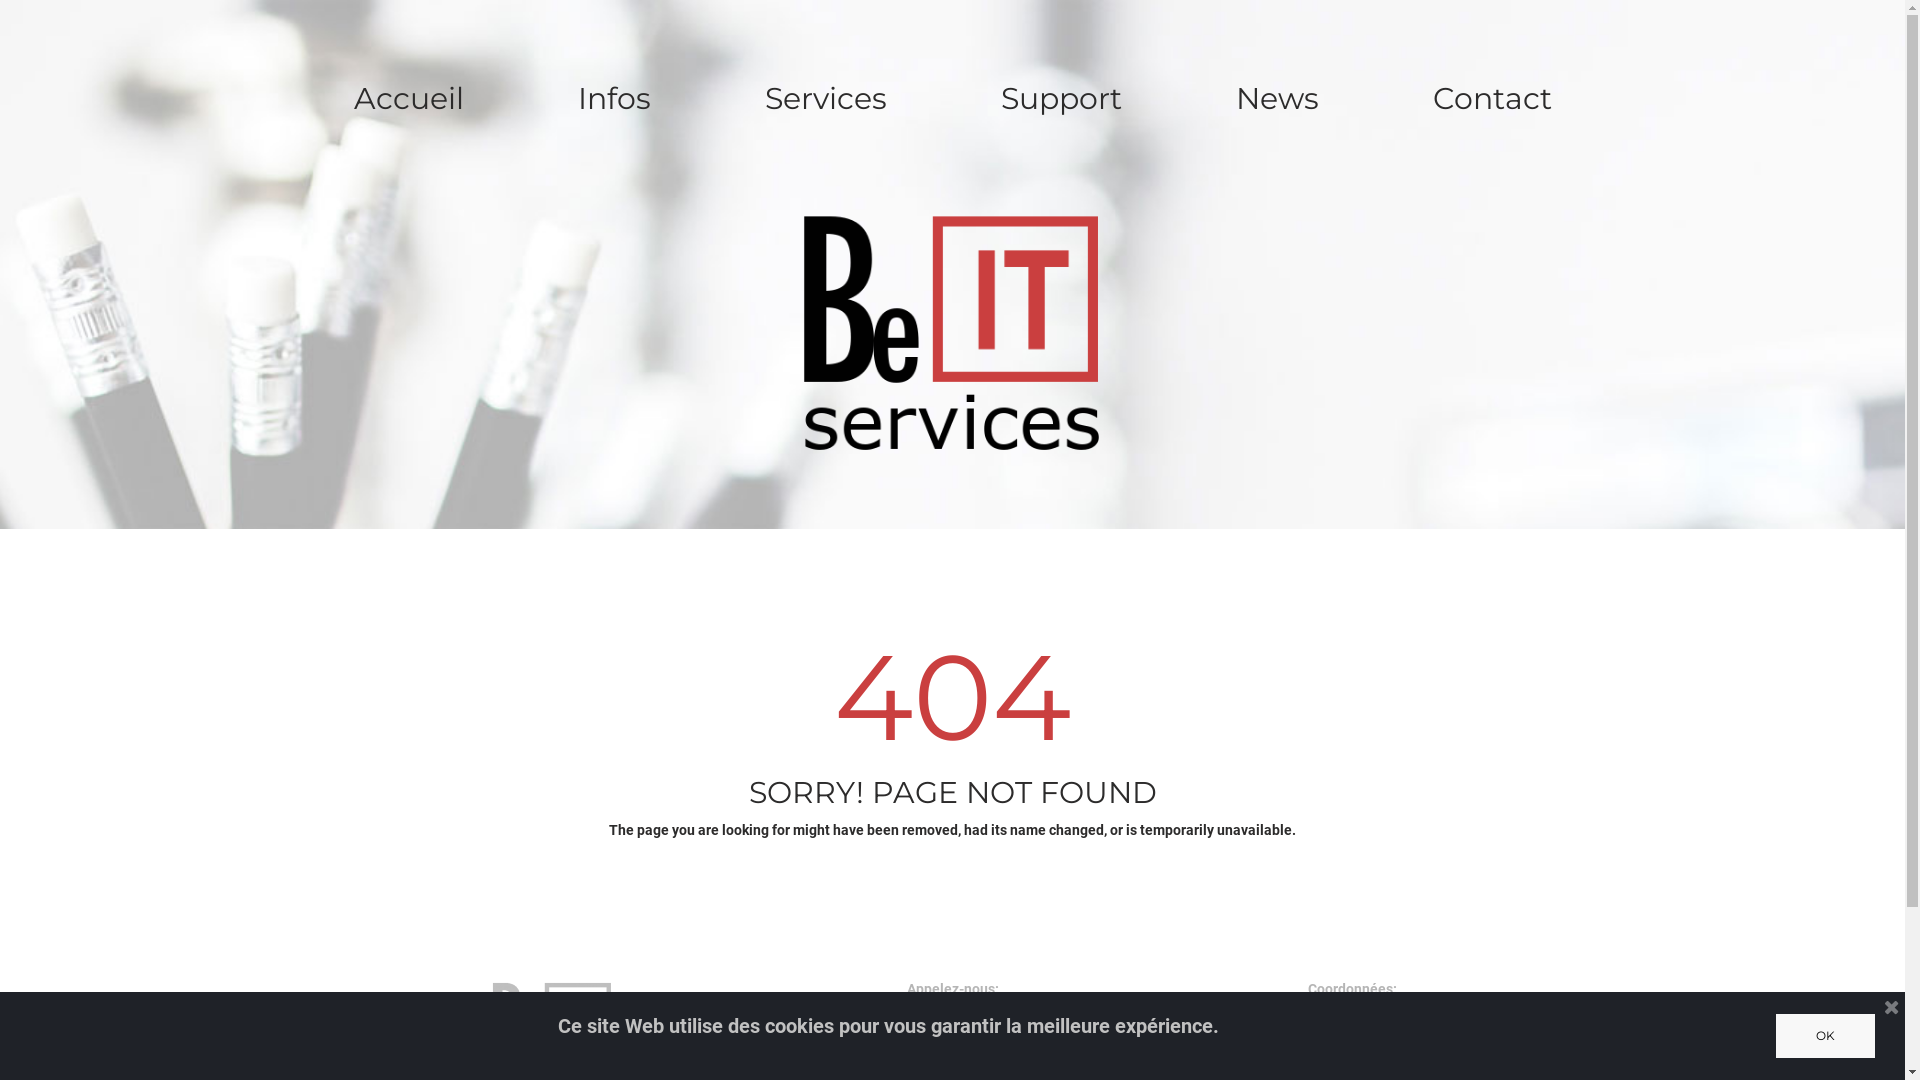 The width and height of the screenshot is (1920, 1080). What do you see at coordinates (1062, 100) in the screenshot?
I see `Support` at bounding box center [1062, 100].